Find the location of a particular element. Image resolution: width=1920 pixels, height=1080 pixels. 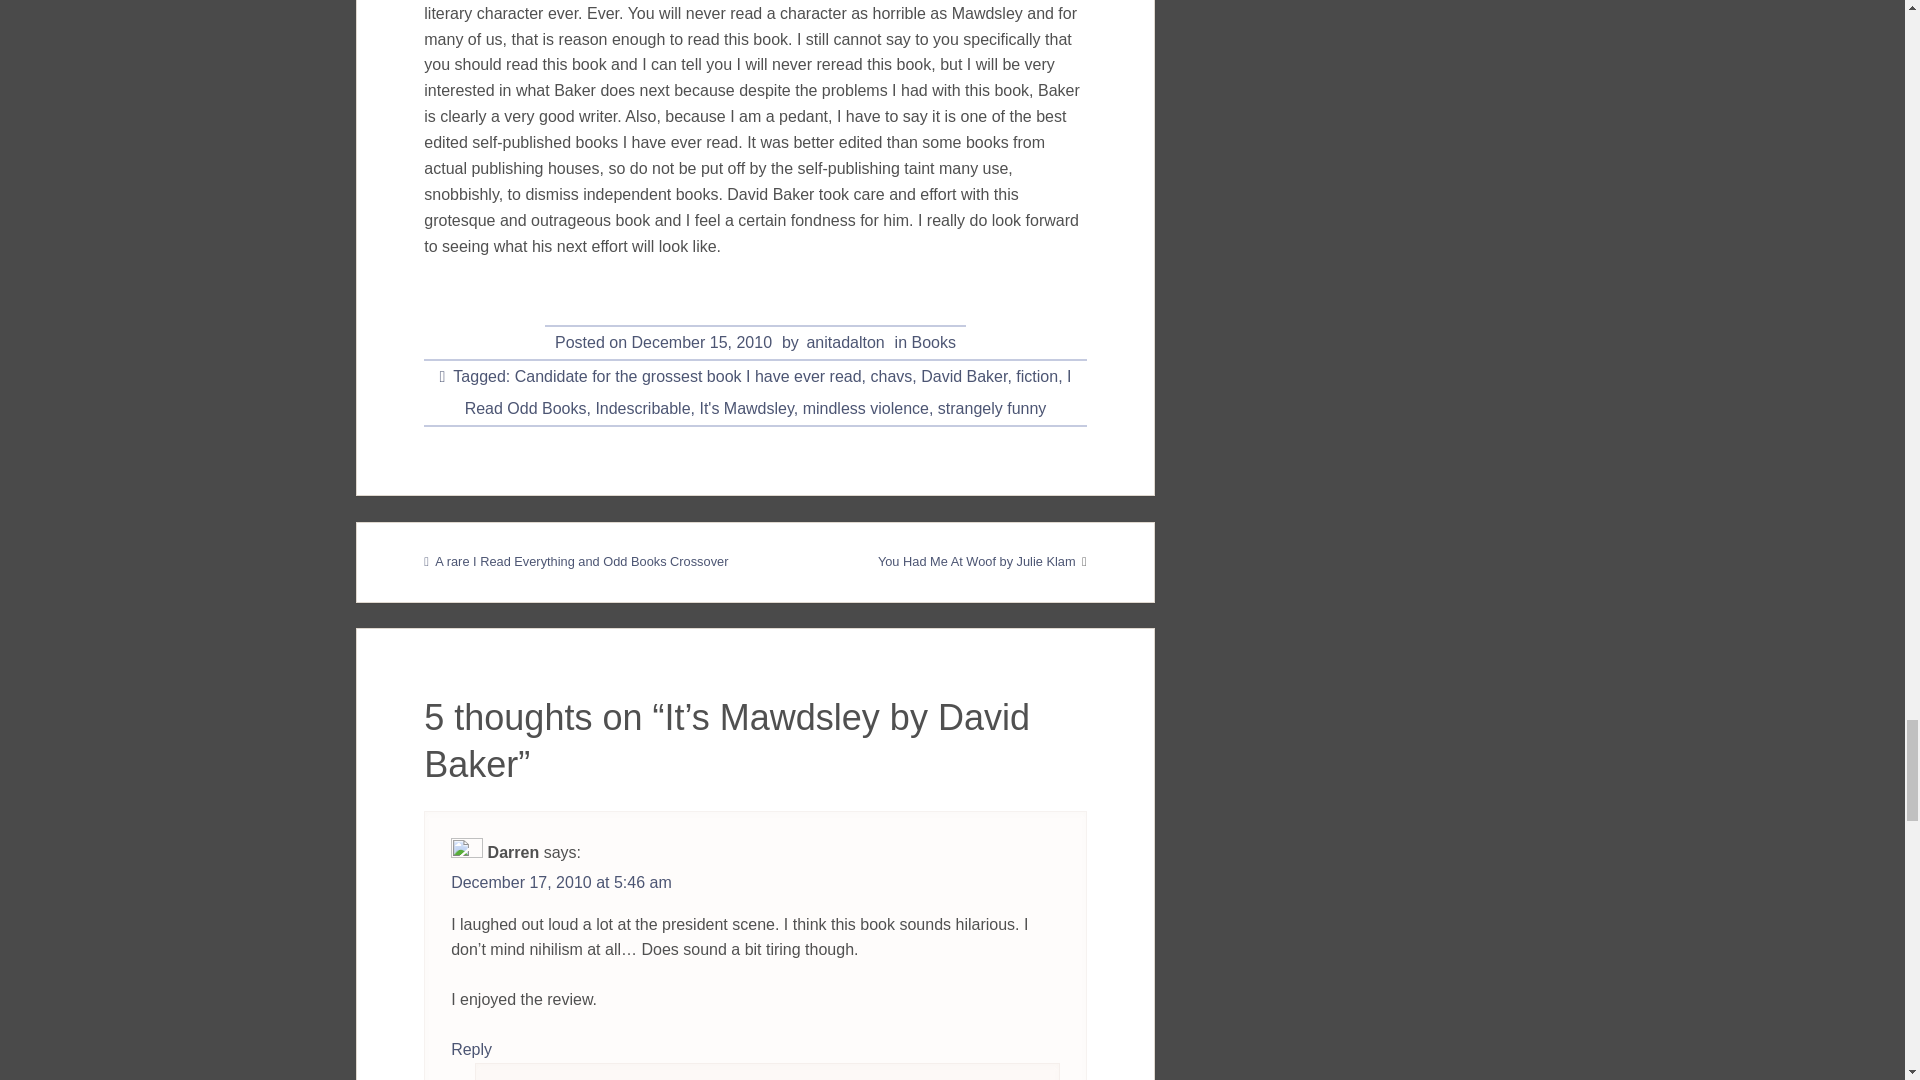

fiction is located at coordinates (1036, 376).